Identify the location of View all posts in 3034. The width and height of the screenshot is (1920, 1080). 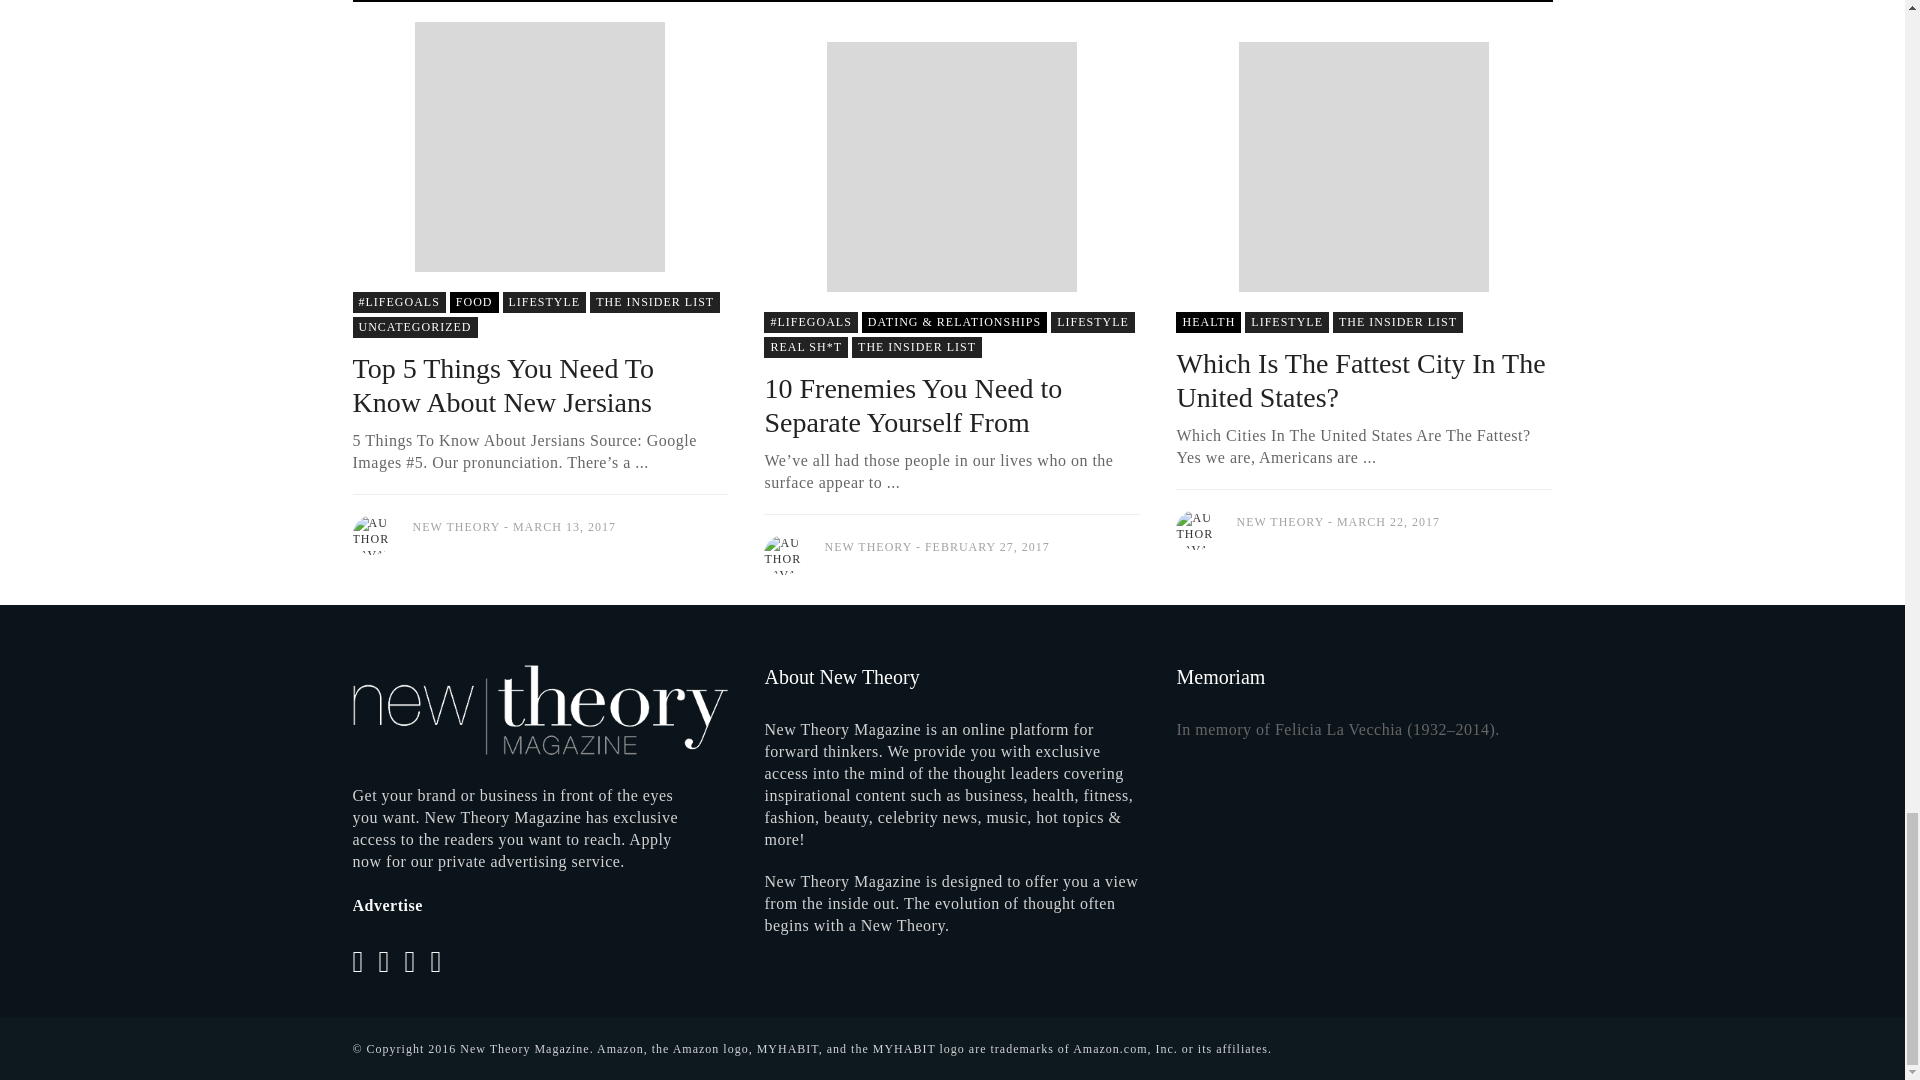
(654, 302).